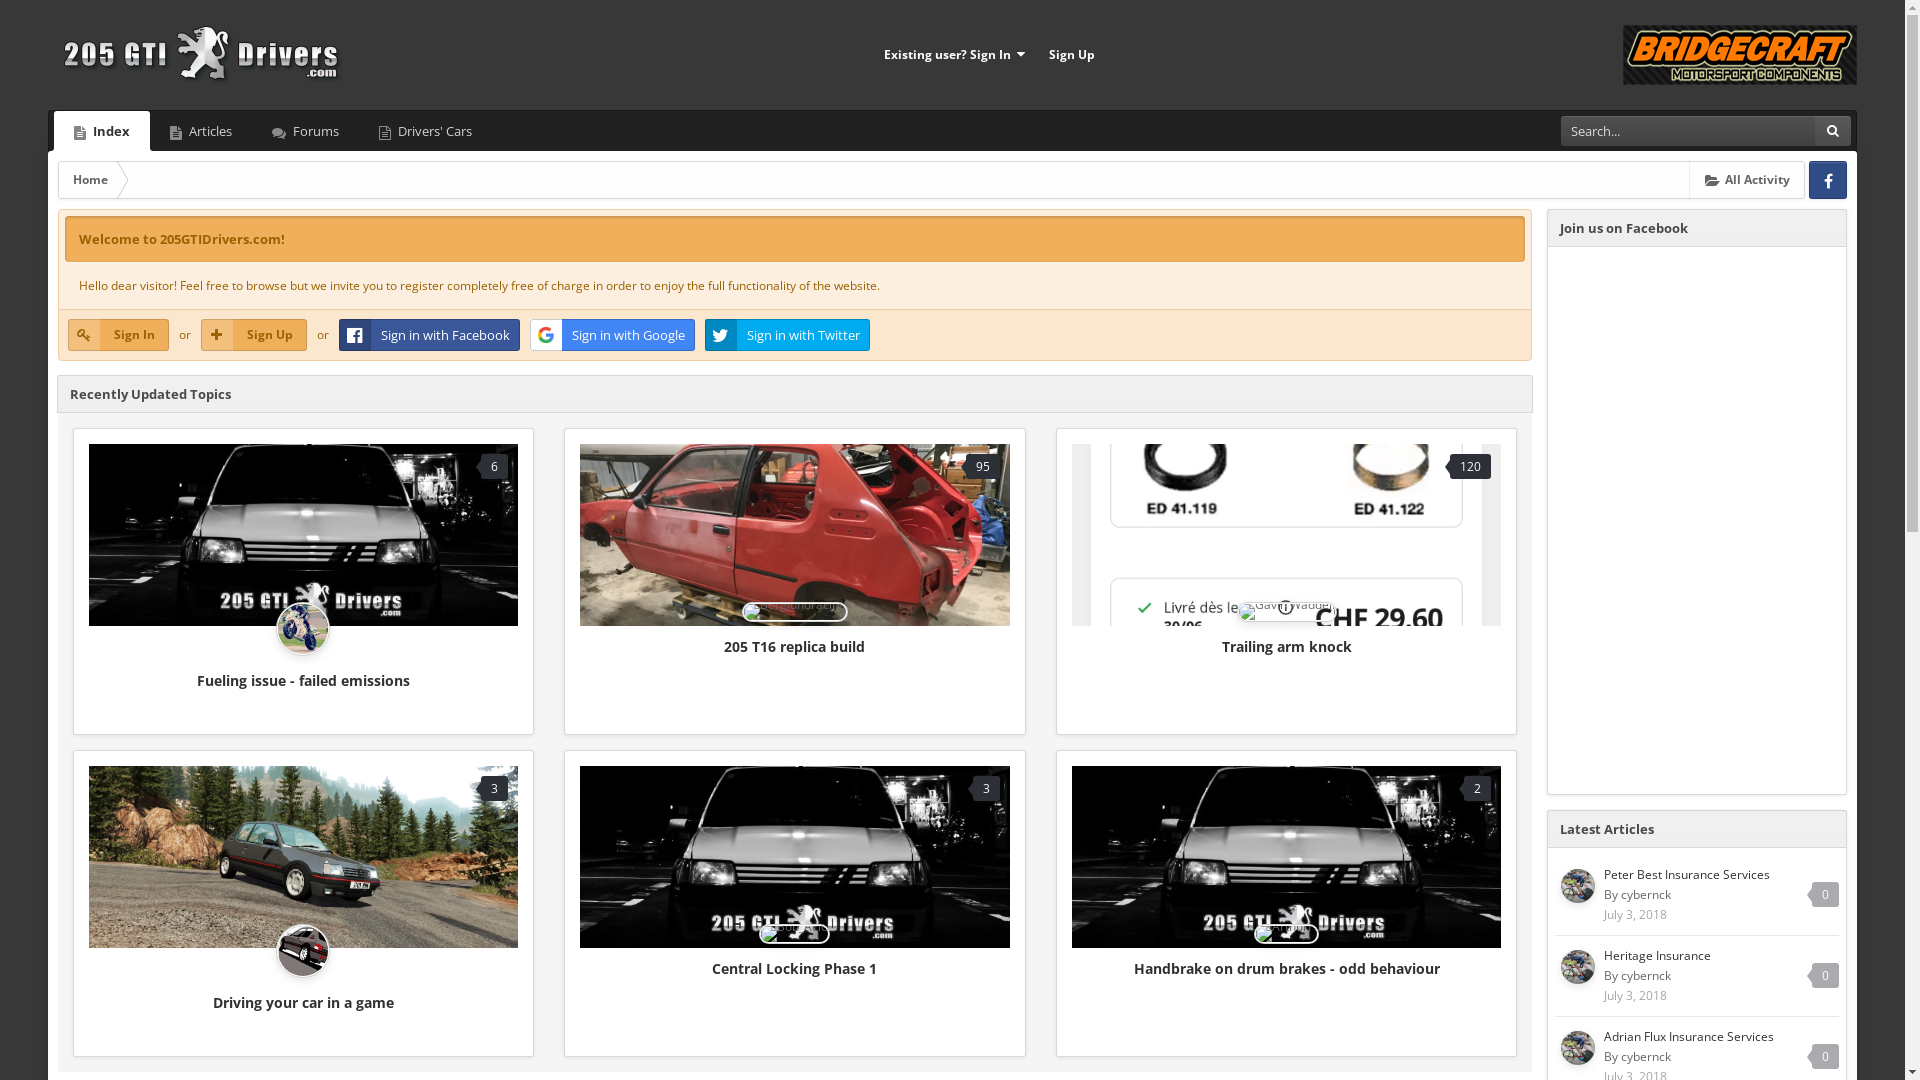 Image resolution: width=1920 pixels, height=1080 pixels. What do you see at coordinates (1828, 180) in the screenshot?
I see `Facebook` at bounding box center [1828, 180].